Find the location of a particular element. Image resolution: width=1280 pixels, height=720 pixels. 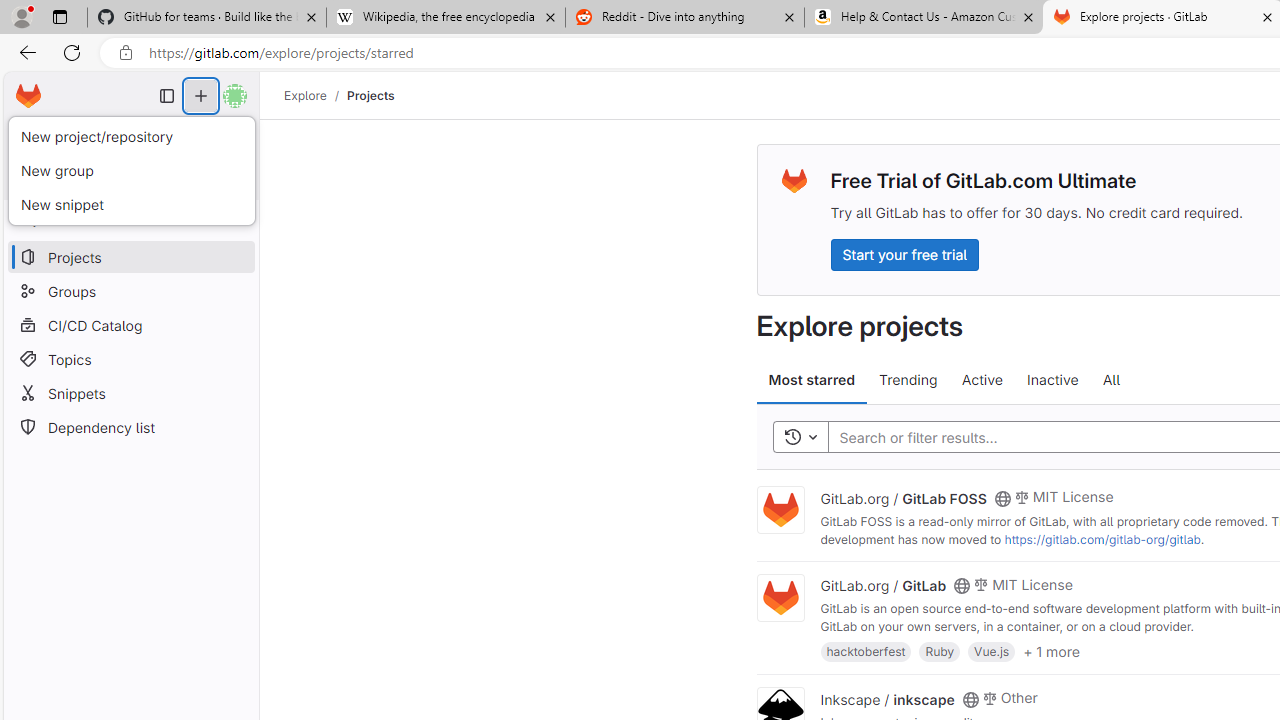

https://gitlab.com/gitlab-org/gitlab is located at coordinates (1102, 539).